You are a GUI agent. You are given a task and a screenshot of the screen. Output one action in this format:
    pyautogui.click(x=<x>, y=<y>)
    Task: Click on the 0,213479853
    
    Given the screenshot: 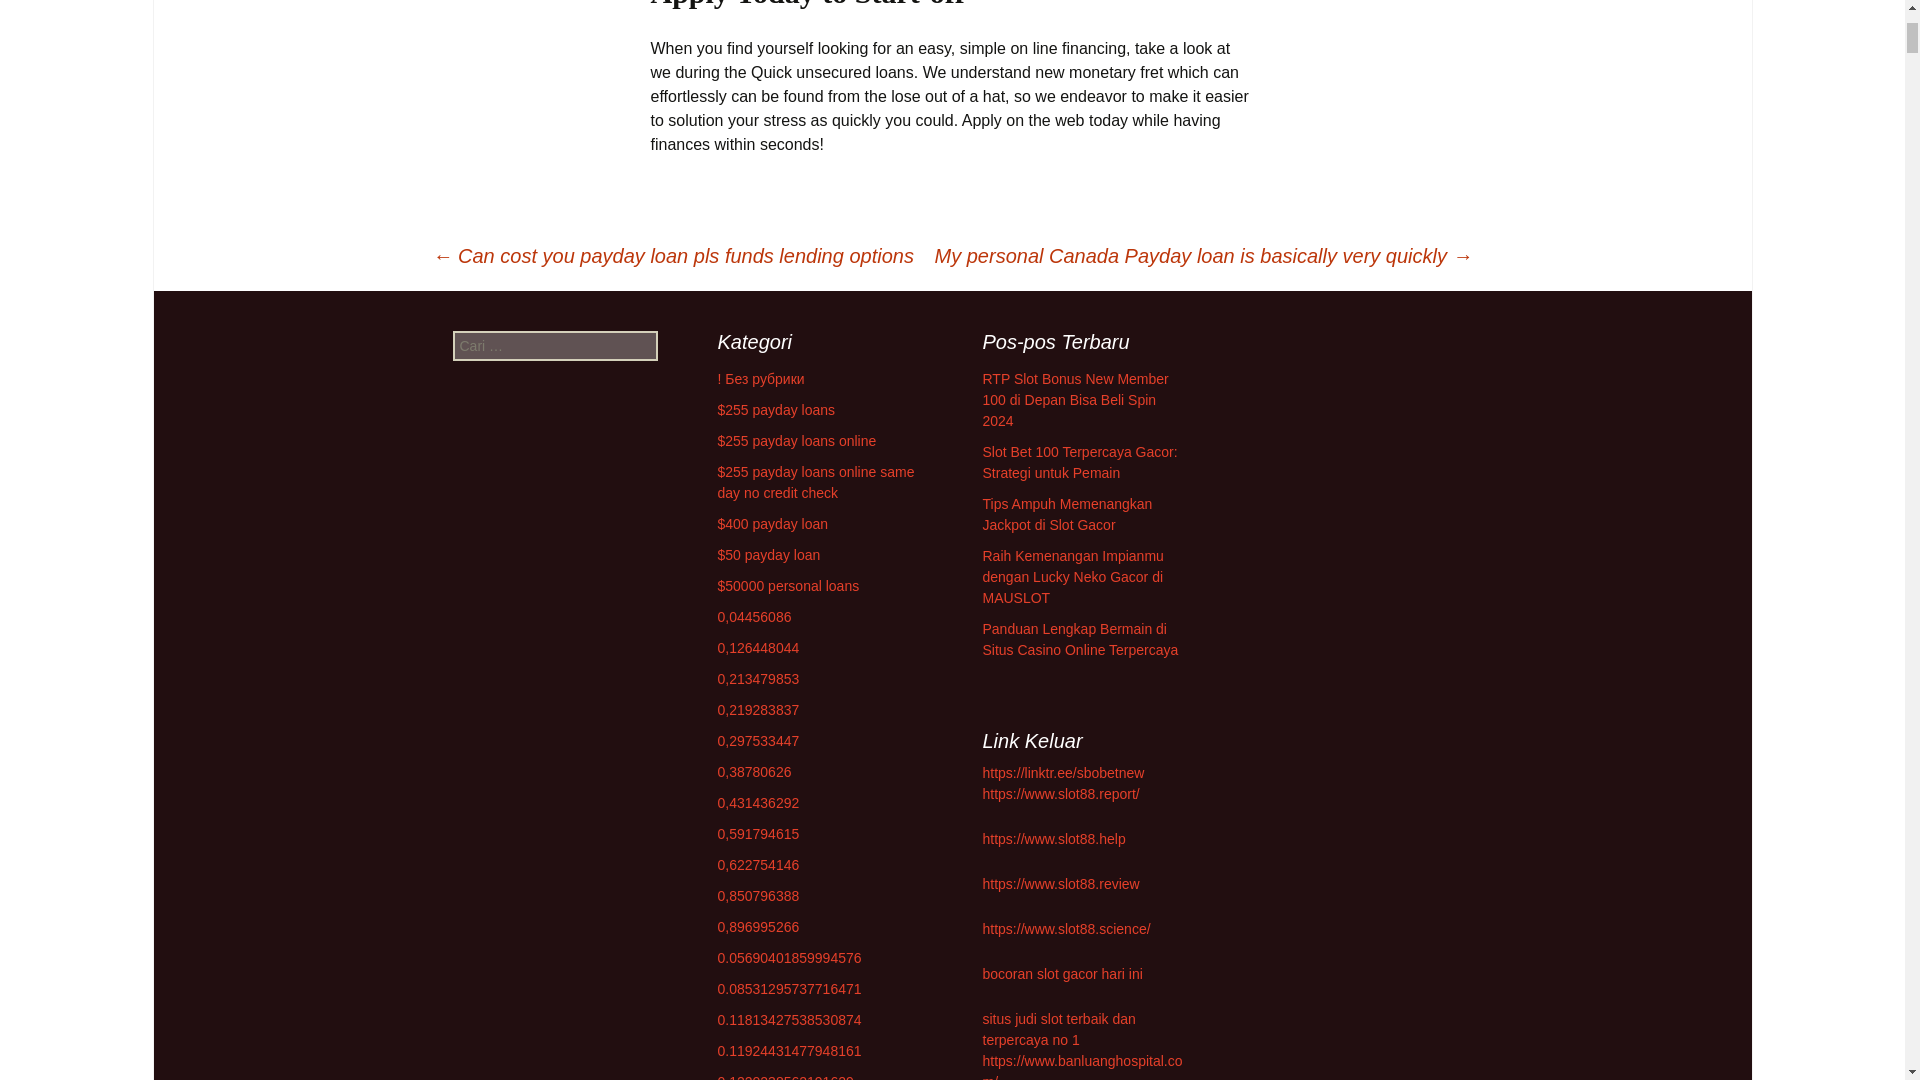 What is the action you would take?
    pyautogui.click(x=759, y=678)
    